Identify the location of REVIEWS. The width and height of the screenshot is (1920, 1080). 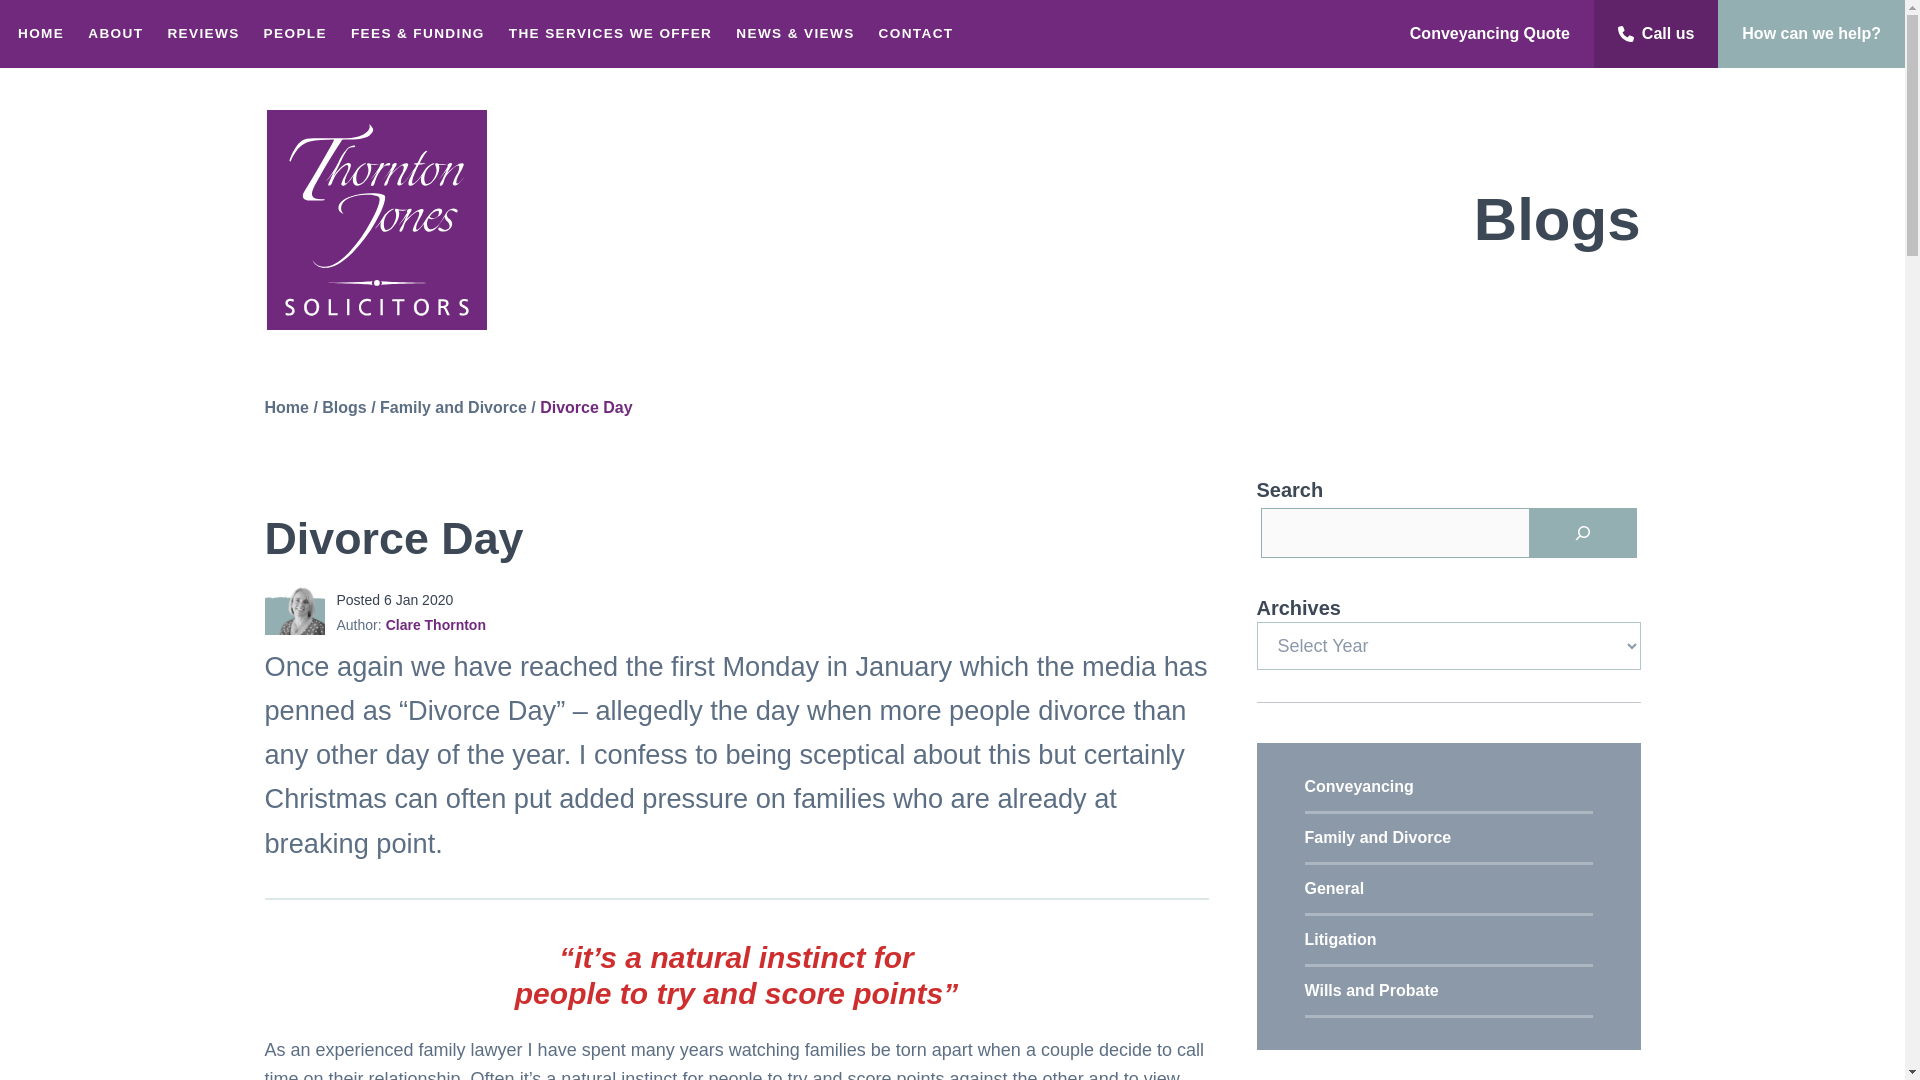
(203, 34).